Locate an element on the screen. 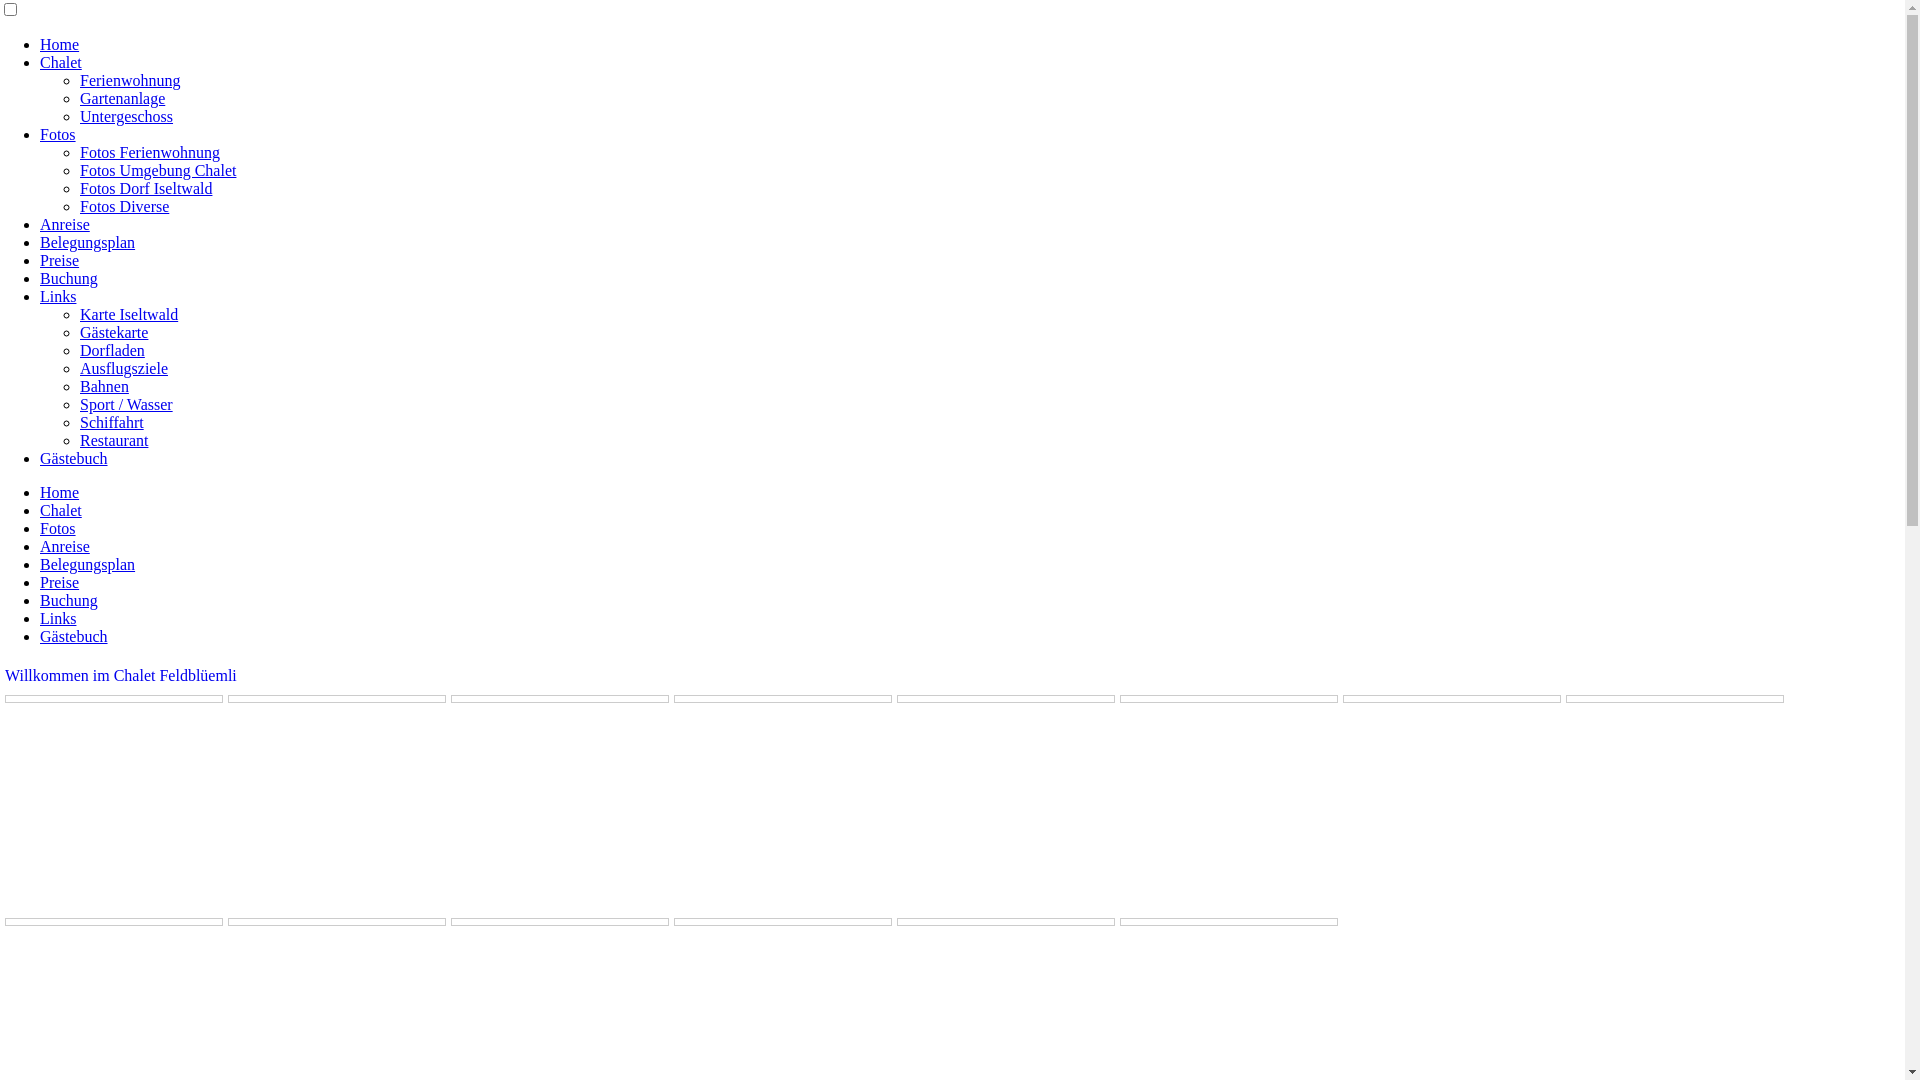 This screenshot has height=1080, width=1920. Anreise is located at coordinates (65, 224).